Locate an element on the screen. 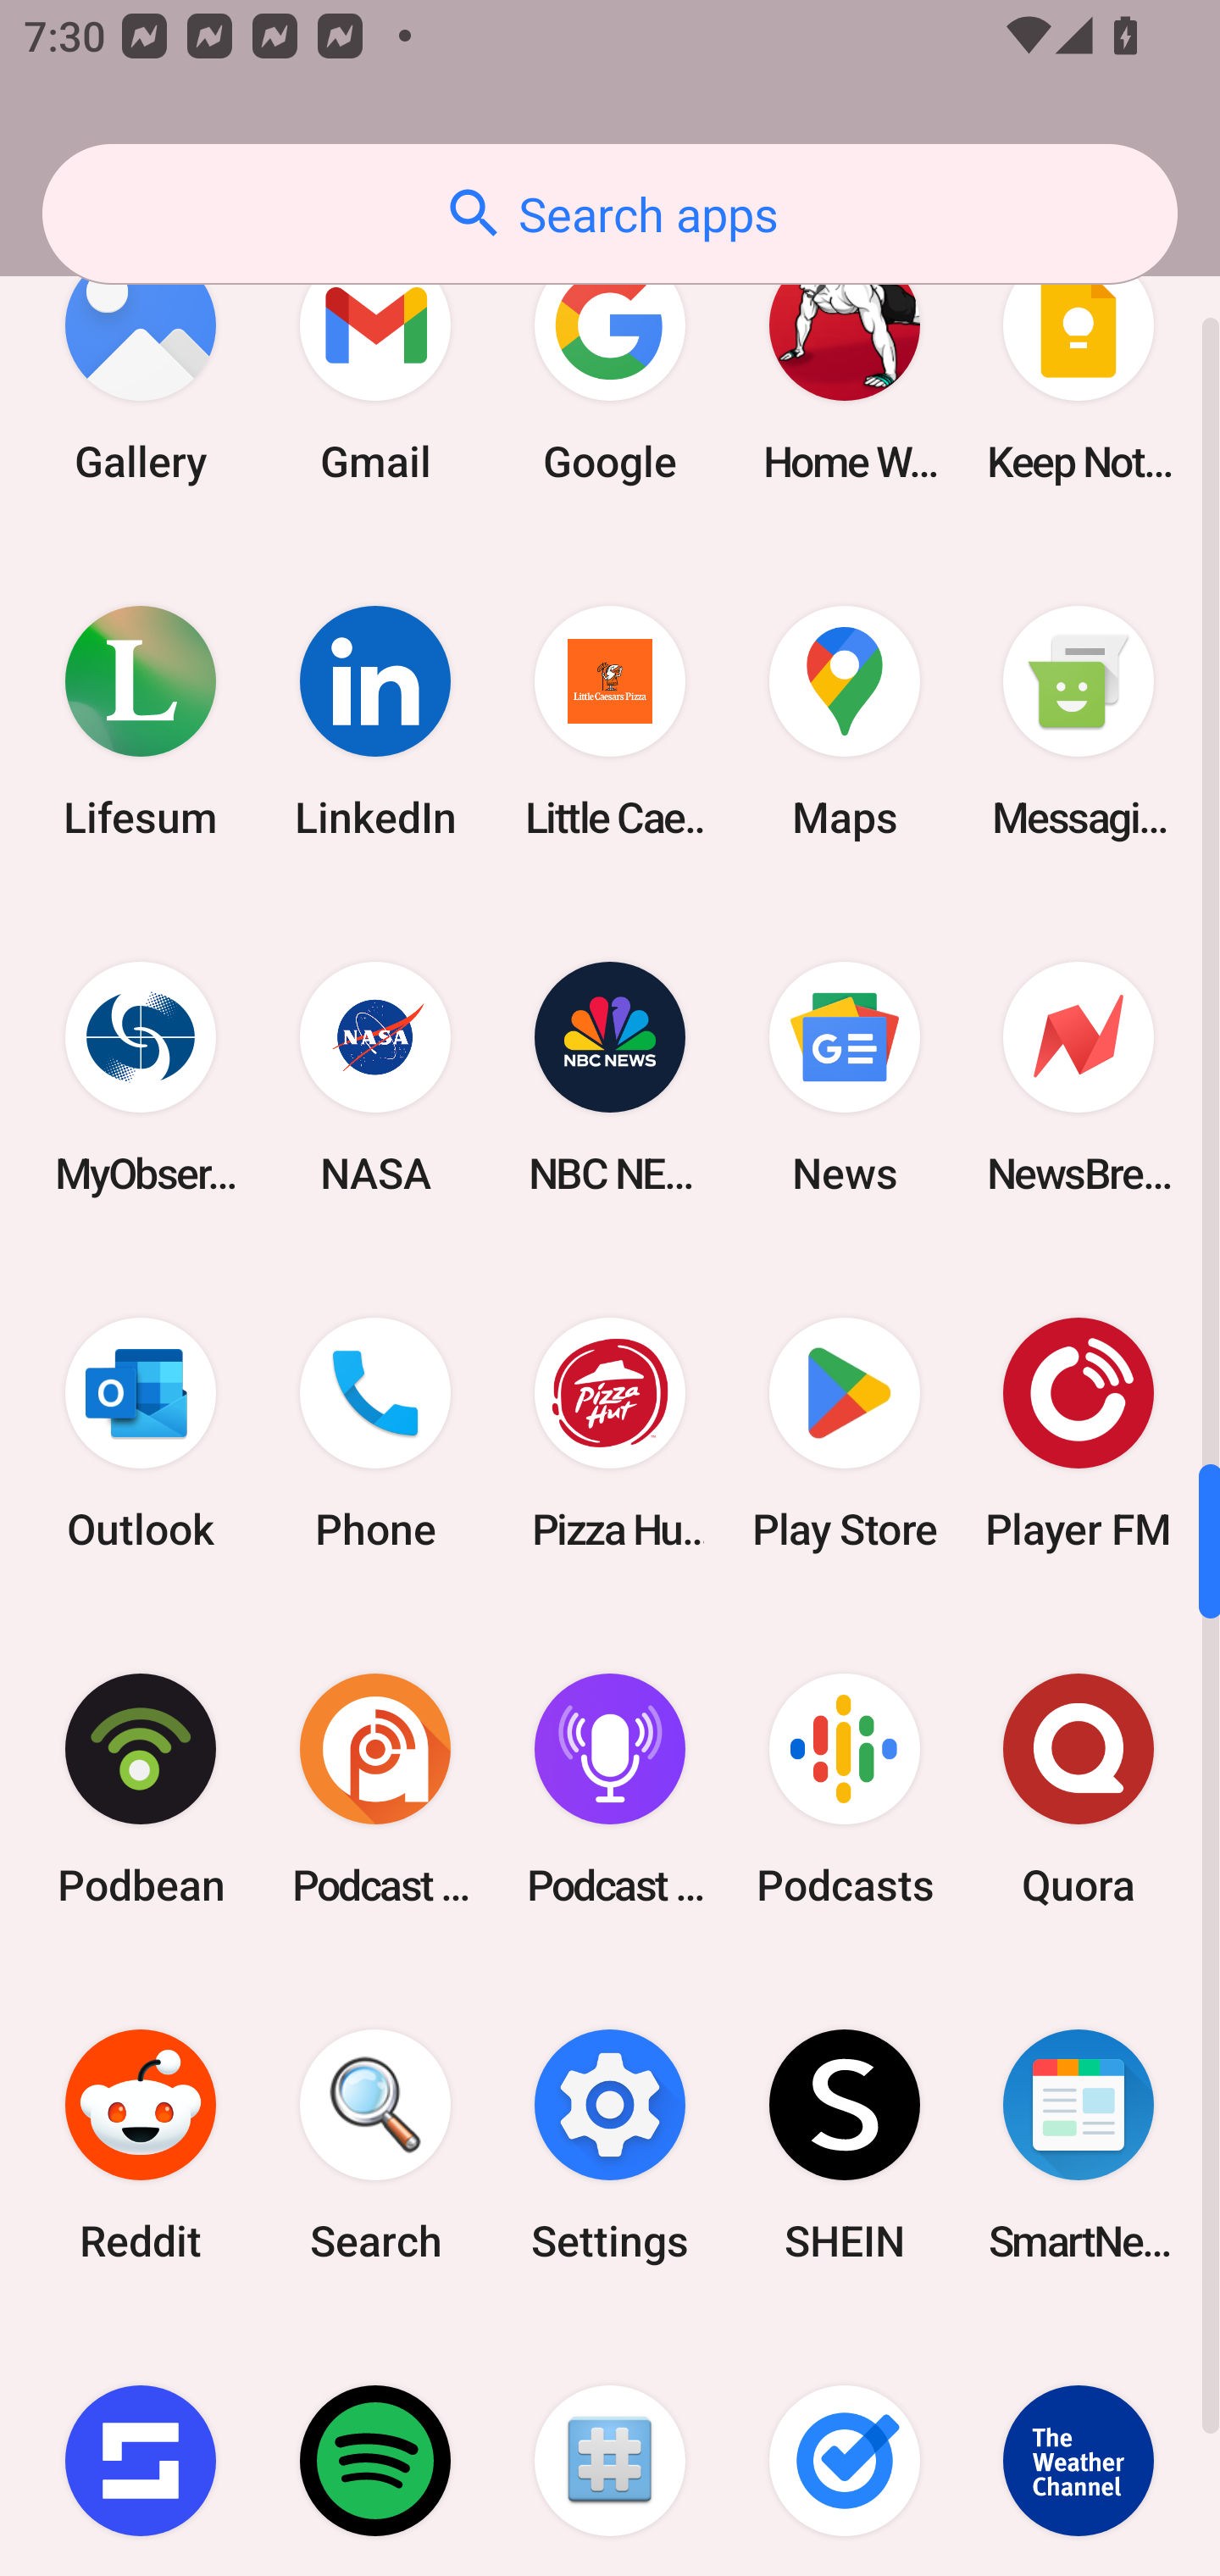 This screenshot has width=1220, height=2576. Gallery is located at coordinates (141, 365).